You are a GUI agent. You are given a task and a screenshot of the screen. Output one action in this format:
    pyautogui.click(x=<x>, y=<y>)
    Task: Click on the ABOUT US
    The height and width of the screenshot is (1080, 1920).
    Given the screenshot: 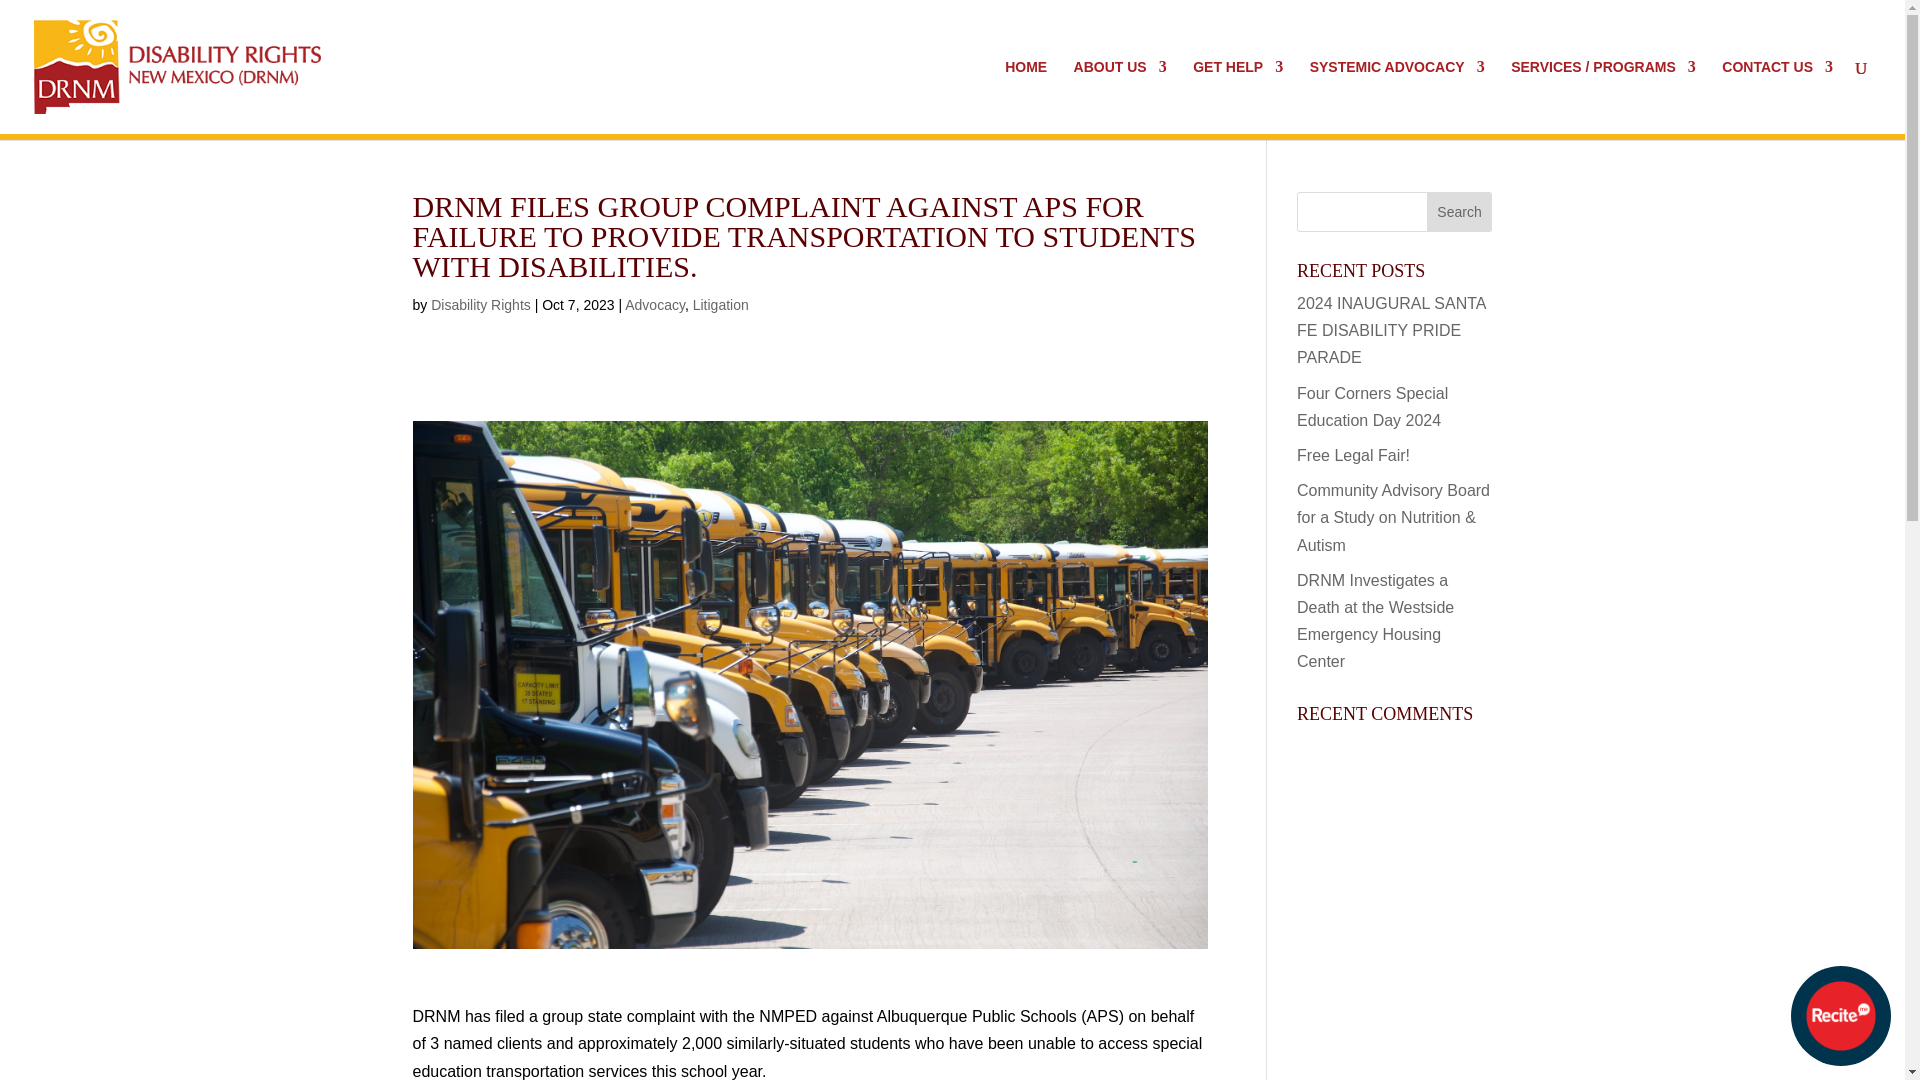 What is the action you would take?
    pyautogui.click(x=1120, y=96)
    